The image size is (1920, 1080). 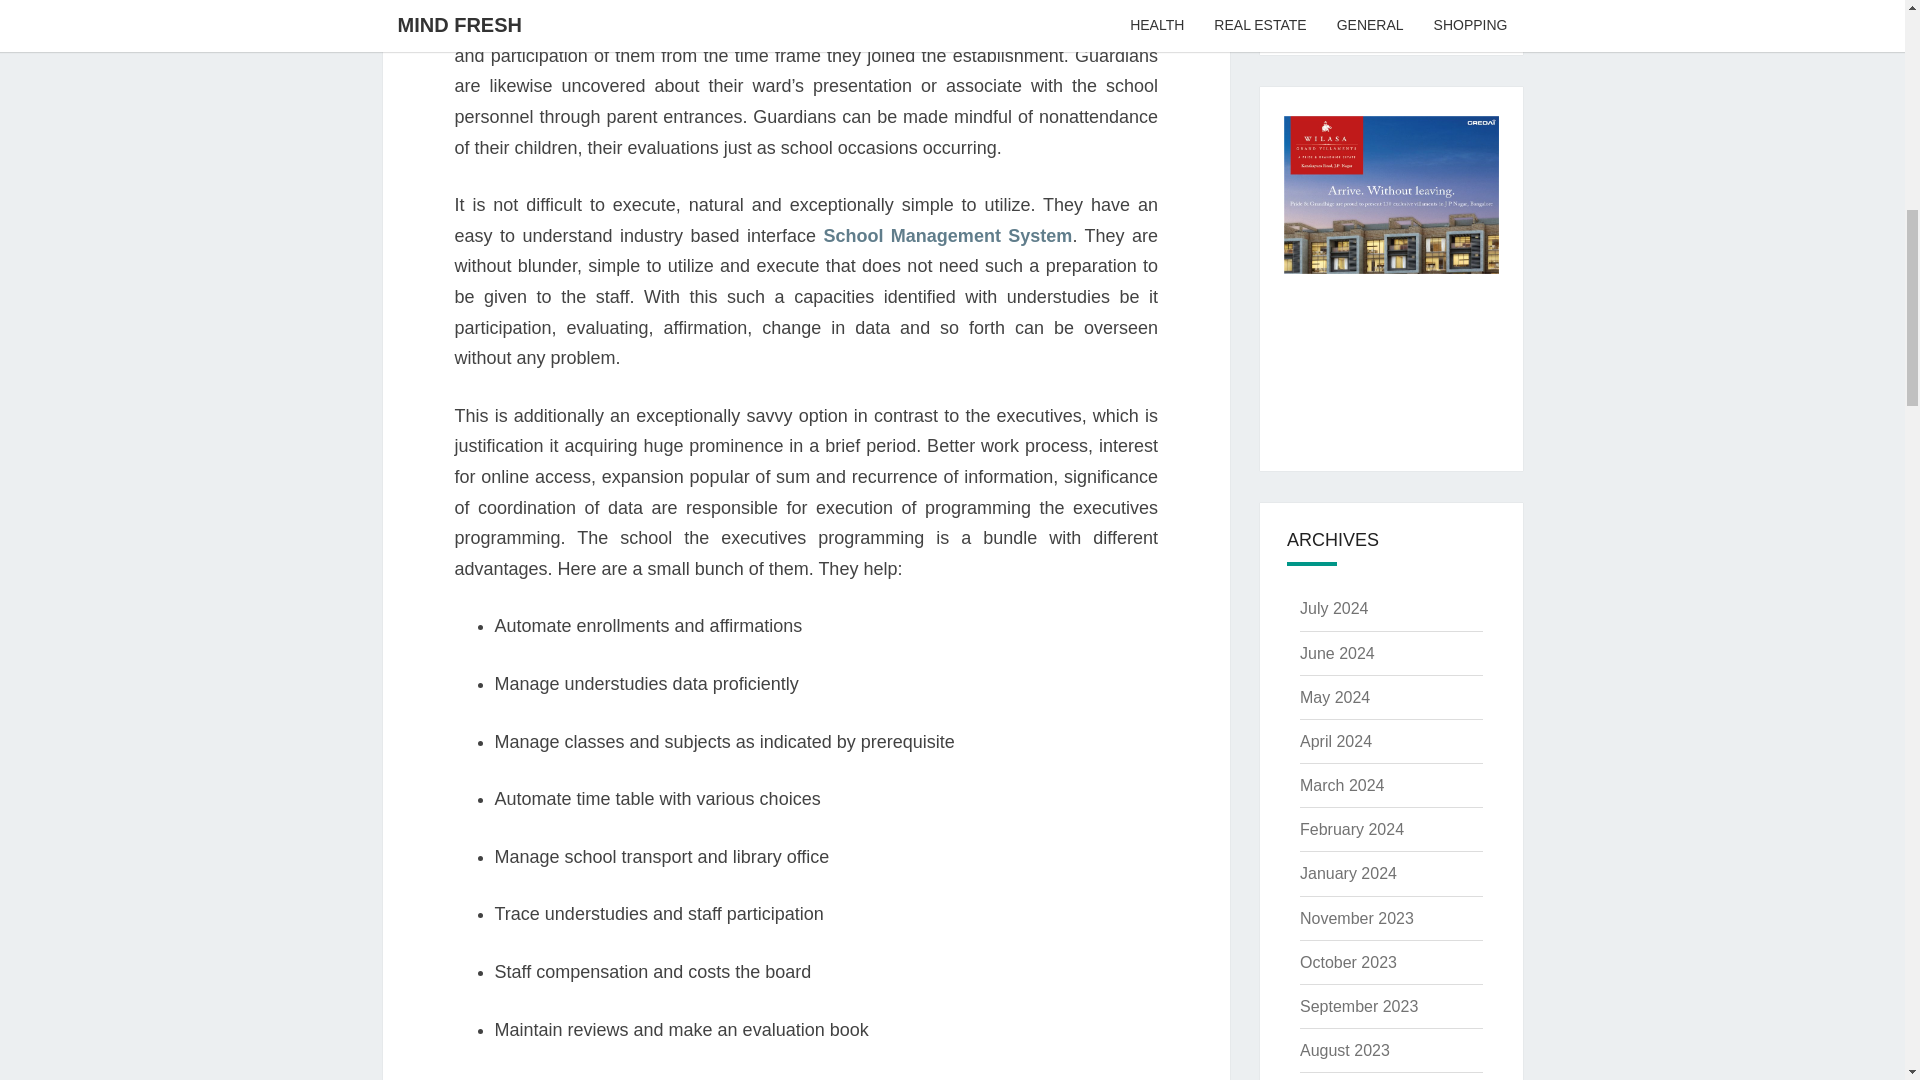 I want to click on July 2024, so click(x=1334, y=608).